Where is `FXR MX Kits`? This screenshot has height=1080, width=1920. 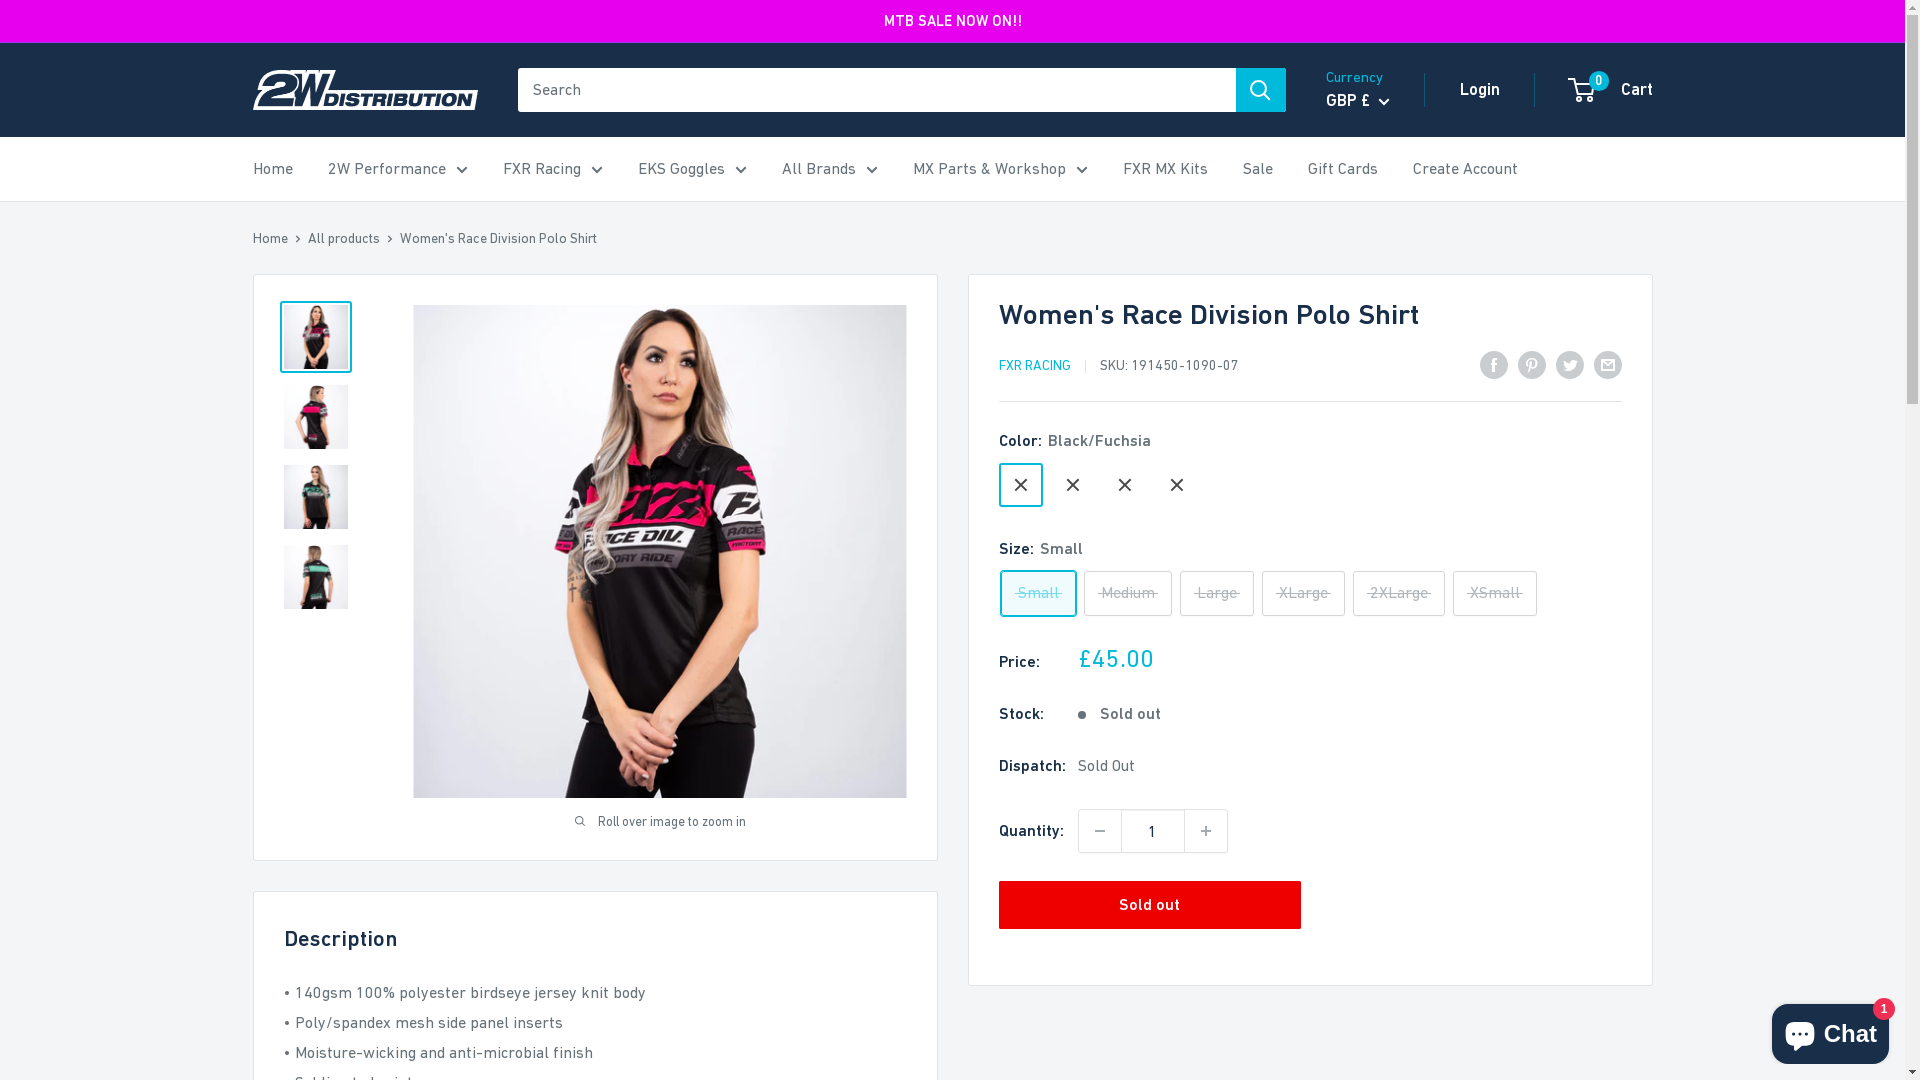 FXR MX Kits is located at coordinates (1164, 169).